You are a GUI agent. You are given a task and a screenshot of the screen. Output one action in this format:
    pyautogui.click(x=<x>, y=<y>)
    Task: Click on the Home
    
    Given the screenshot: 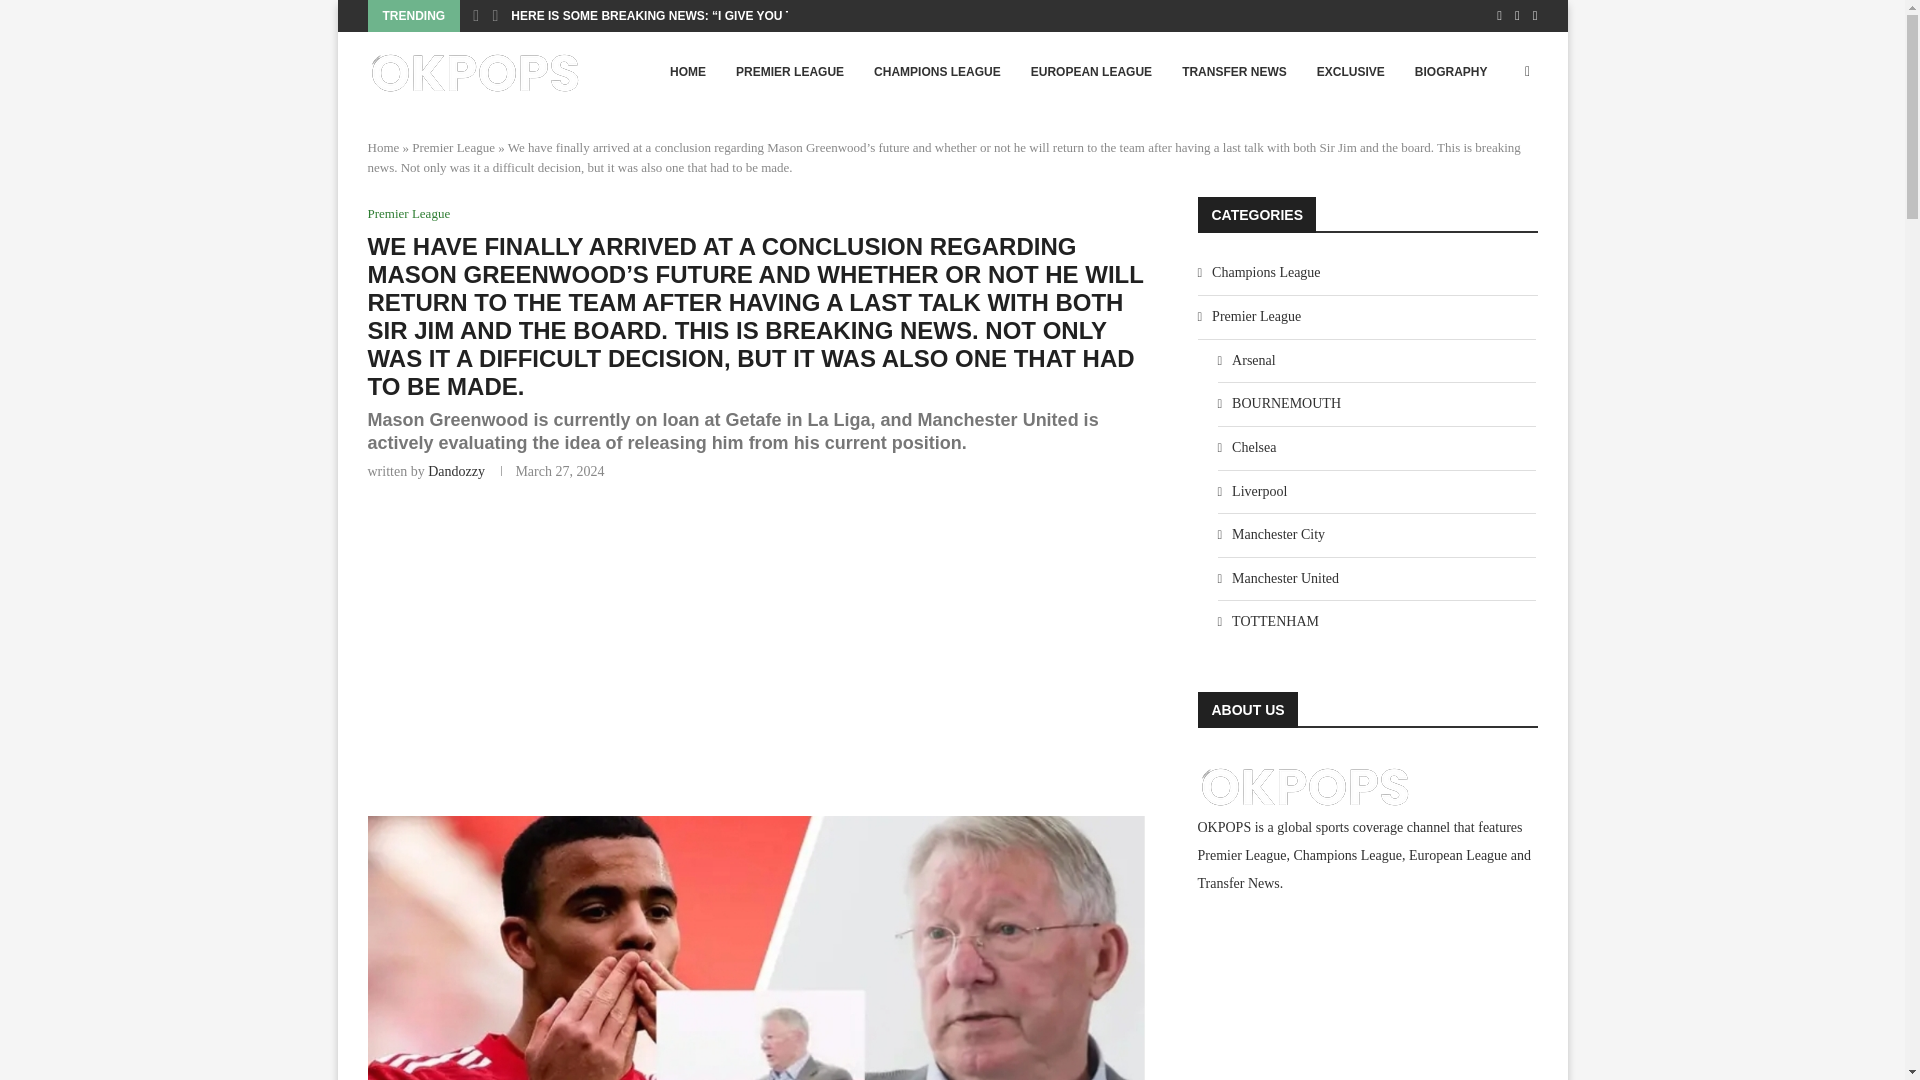 What is the action you would take?
    pyautogui.click(x=384, y=148)
    